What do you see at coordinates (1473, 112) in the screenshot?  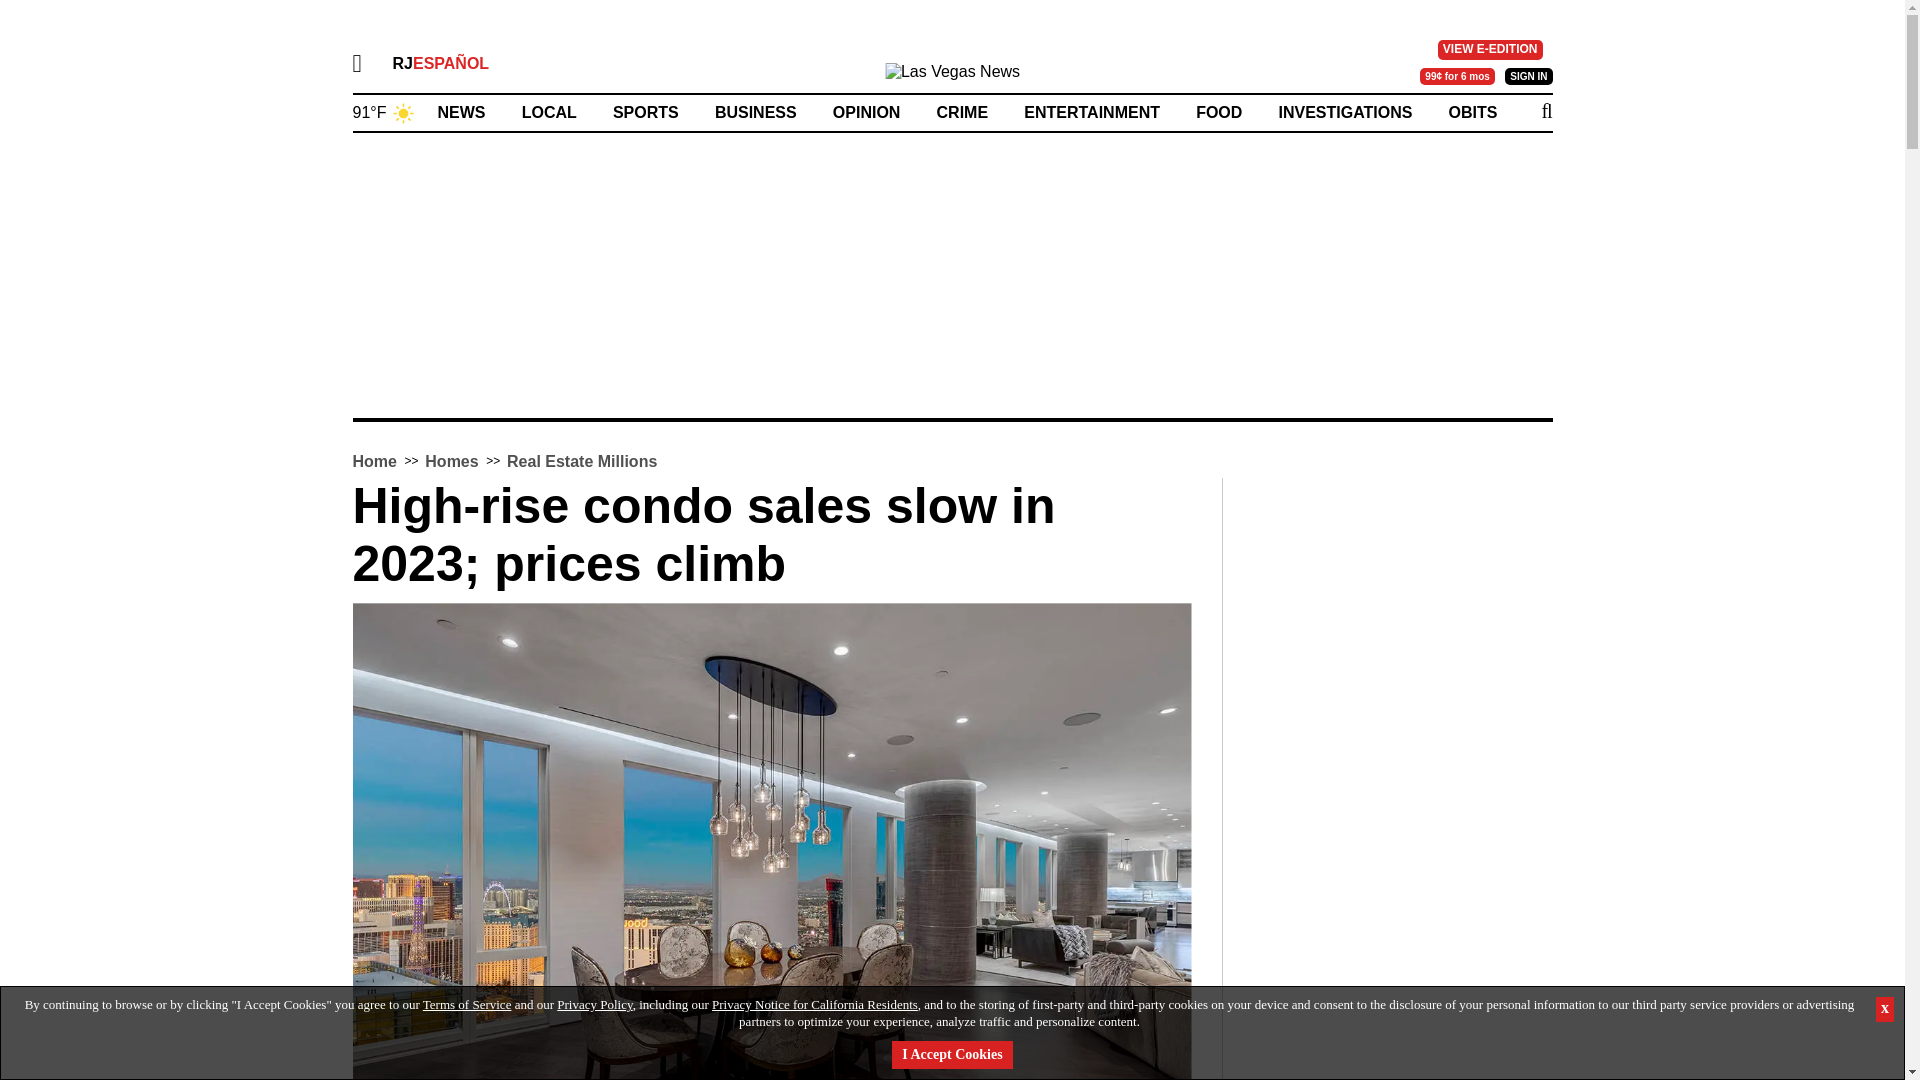 I see `OBITS` at bounding box center [1473, 112].